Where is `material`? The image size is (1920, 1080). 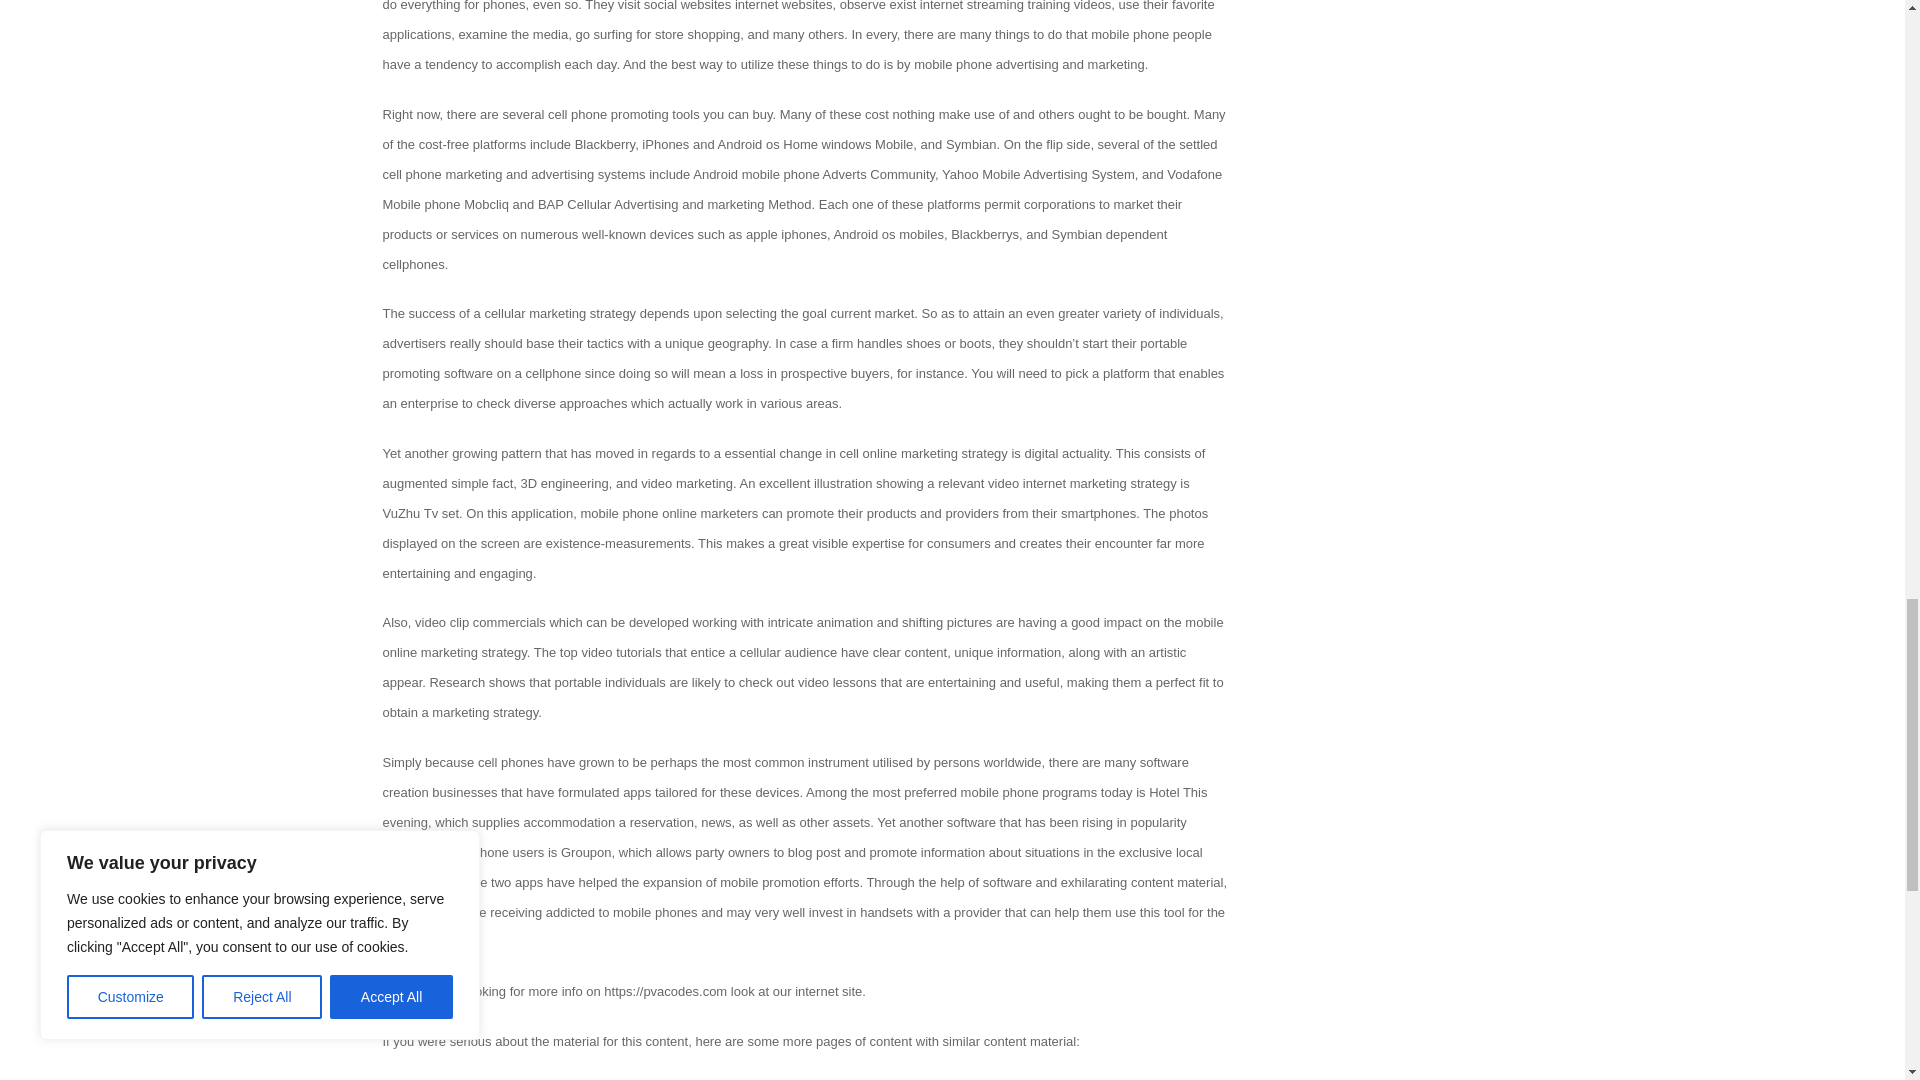 material is located at coordinates (576, 1040).